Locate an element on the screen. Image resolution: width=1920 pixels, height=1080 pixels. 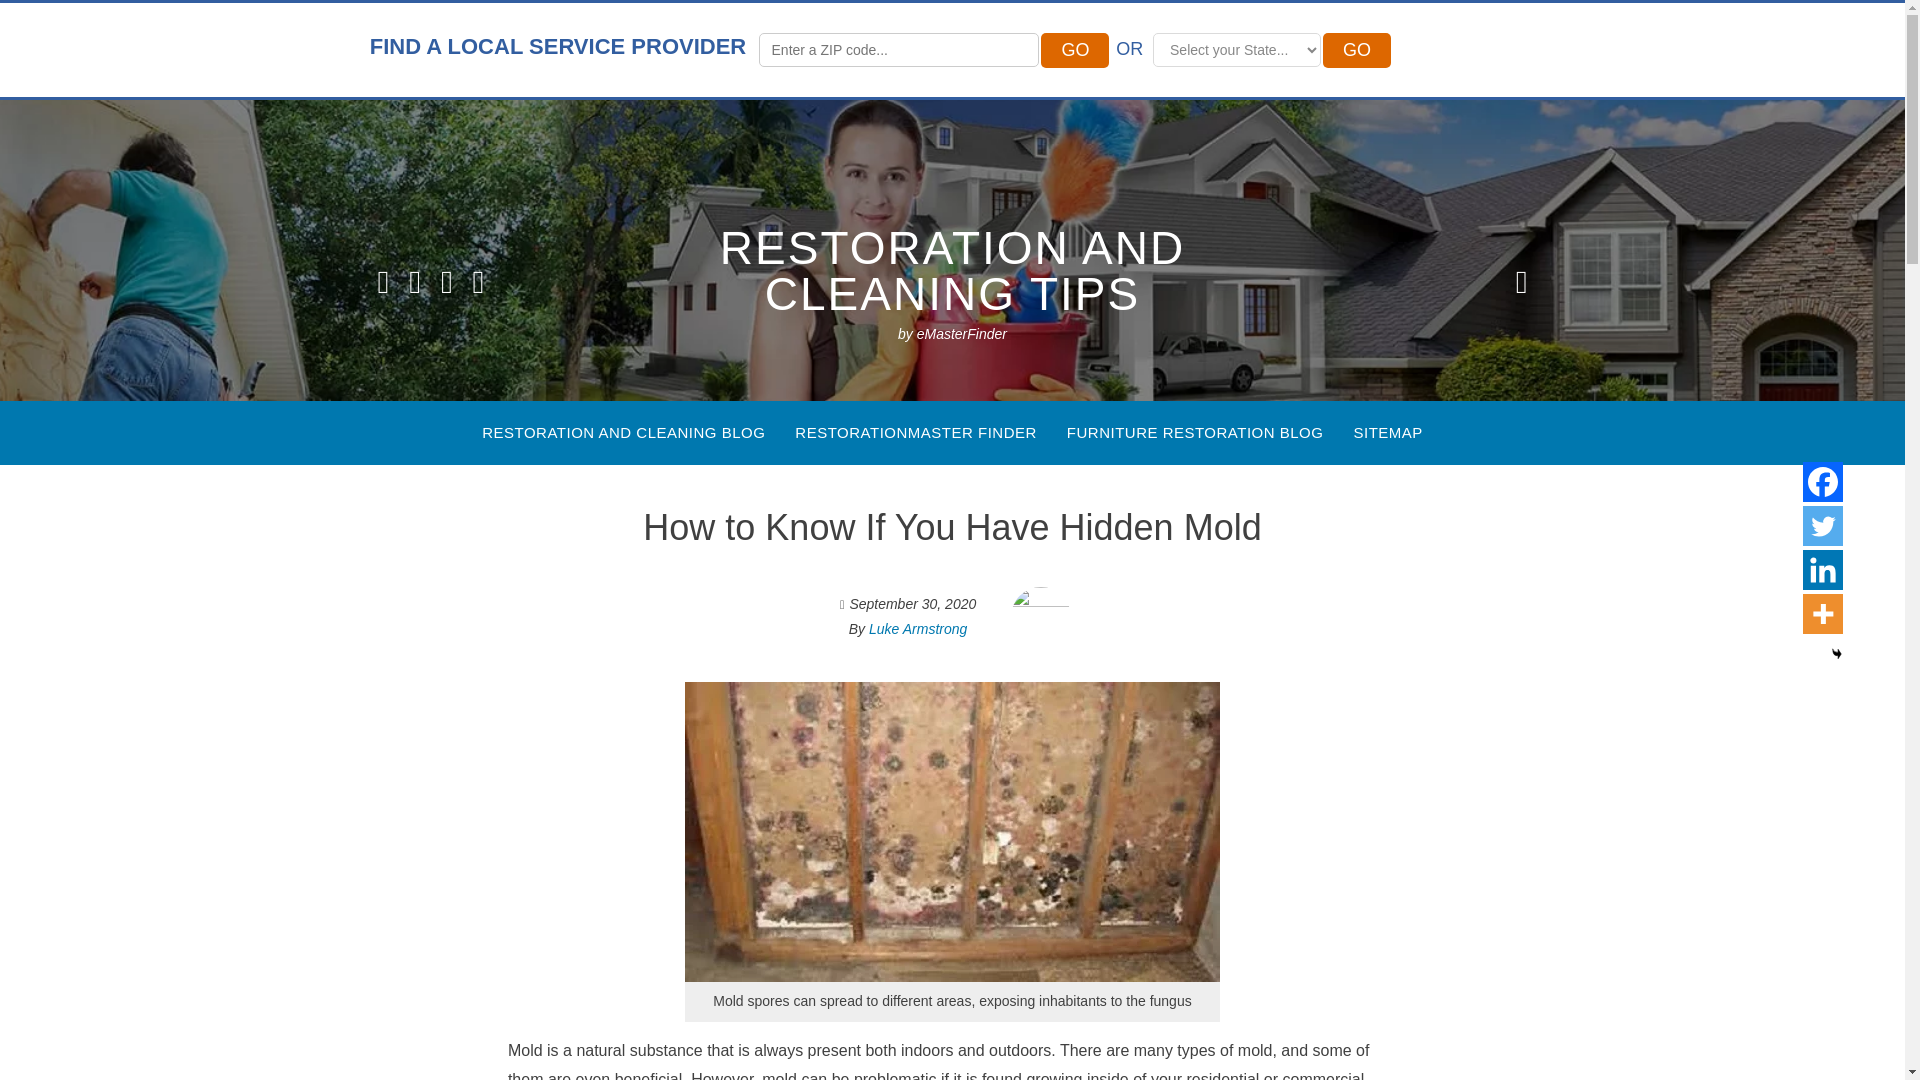
hidden mold inside a wall is located at coordinates (952, 831).